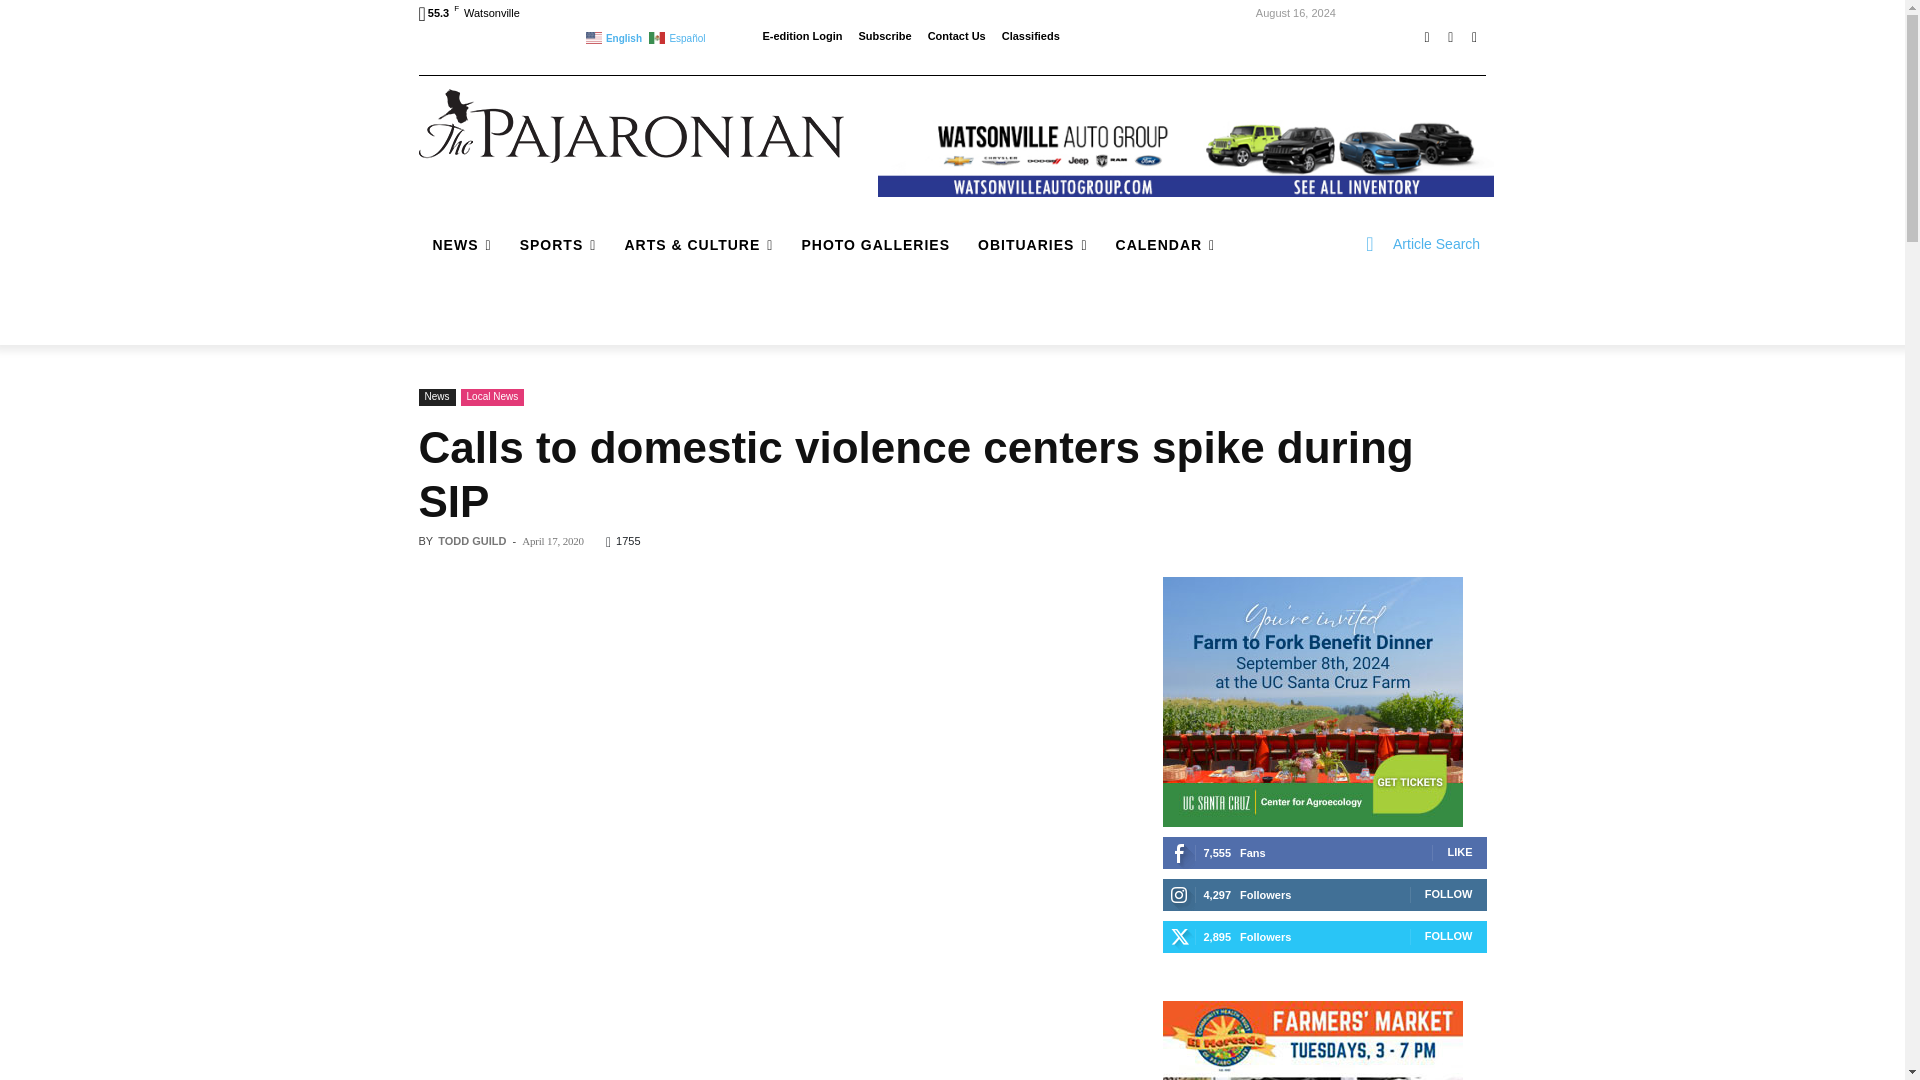 This screenshot has width=1920, height=1080. Describe the element at coordinates (956, 36) in the screenshot. I see `Contact Us` at that location.